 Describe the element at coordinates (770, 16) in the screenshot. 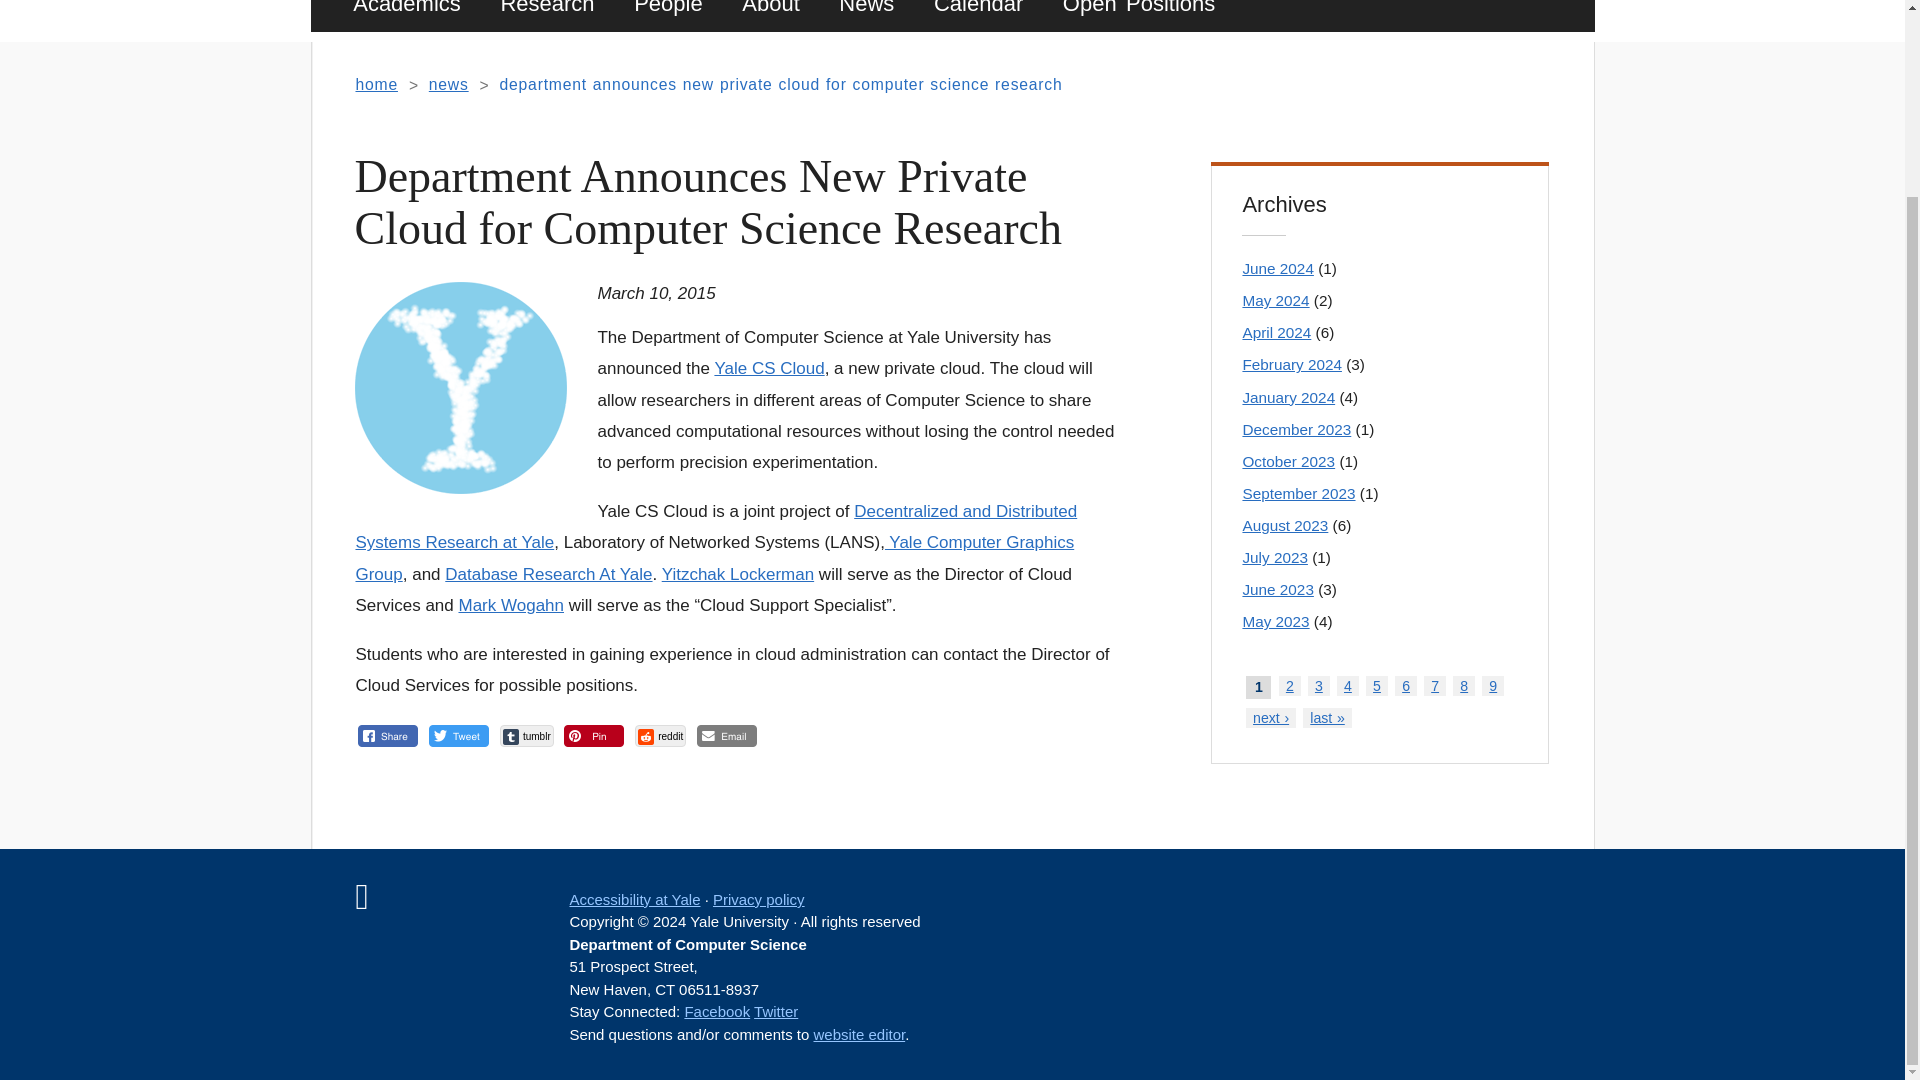

I see `About` at that location.